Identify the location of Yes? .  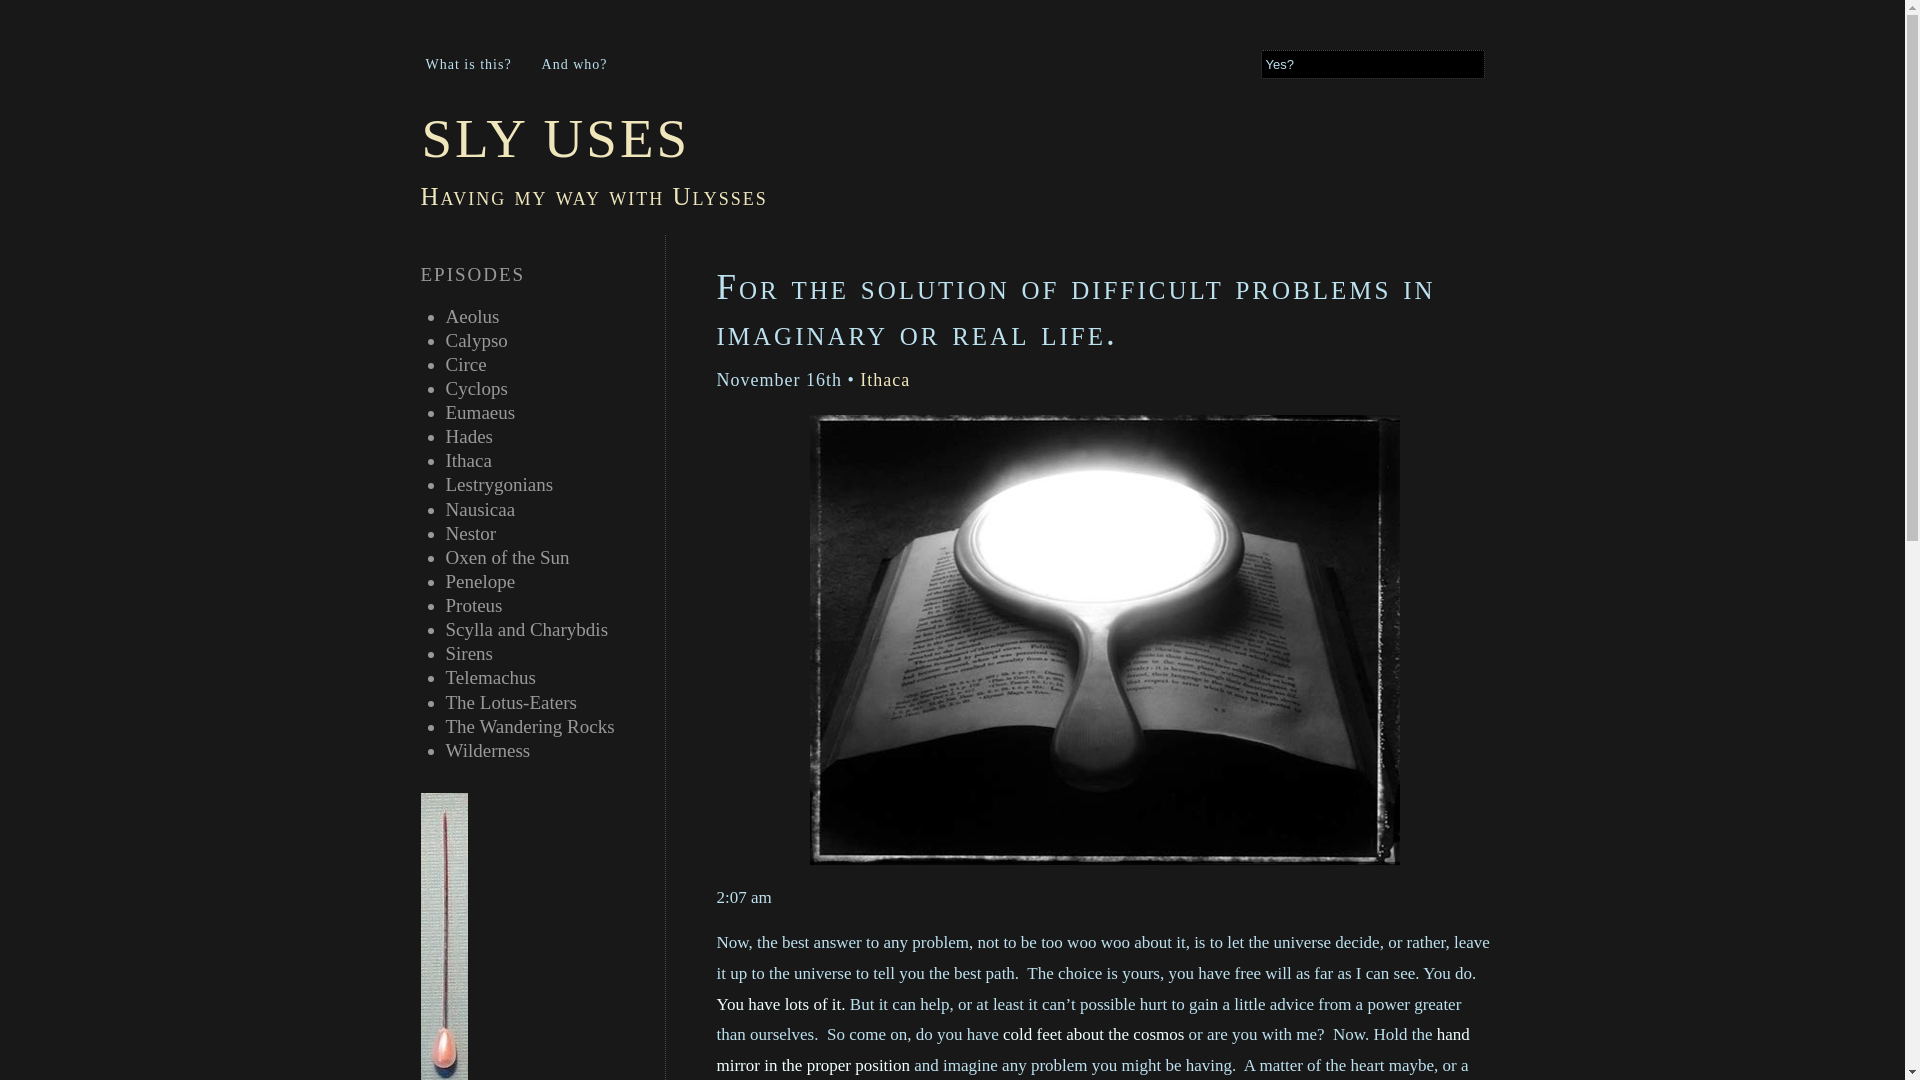
(1372, 64).